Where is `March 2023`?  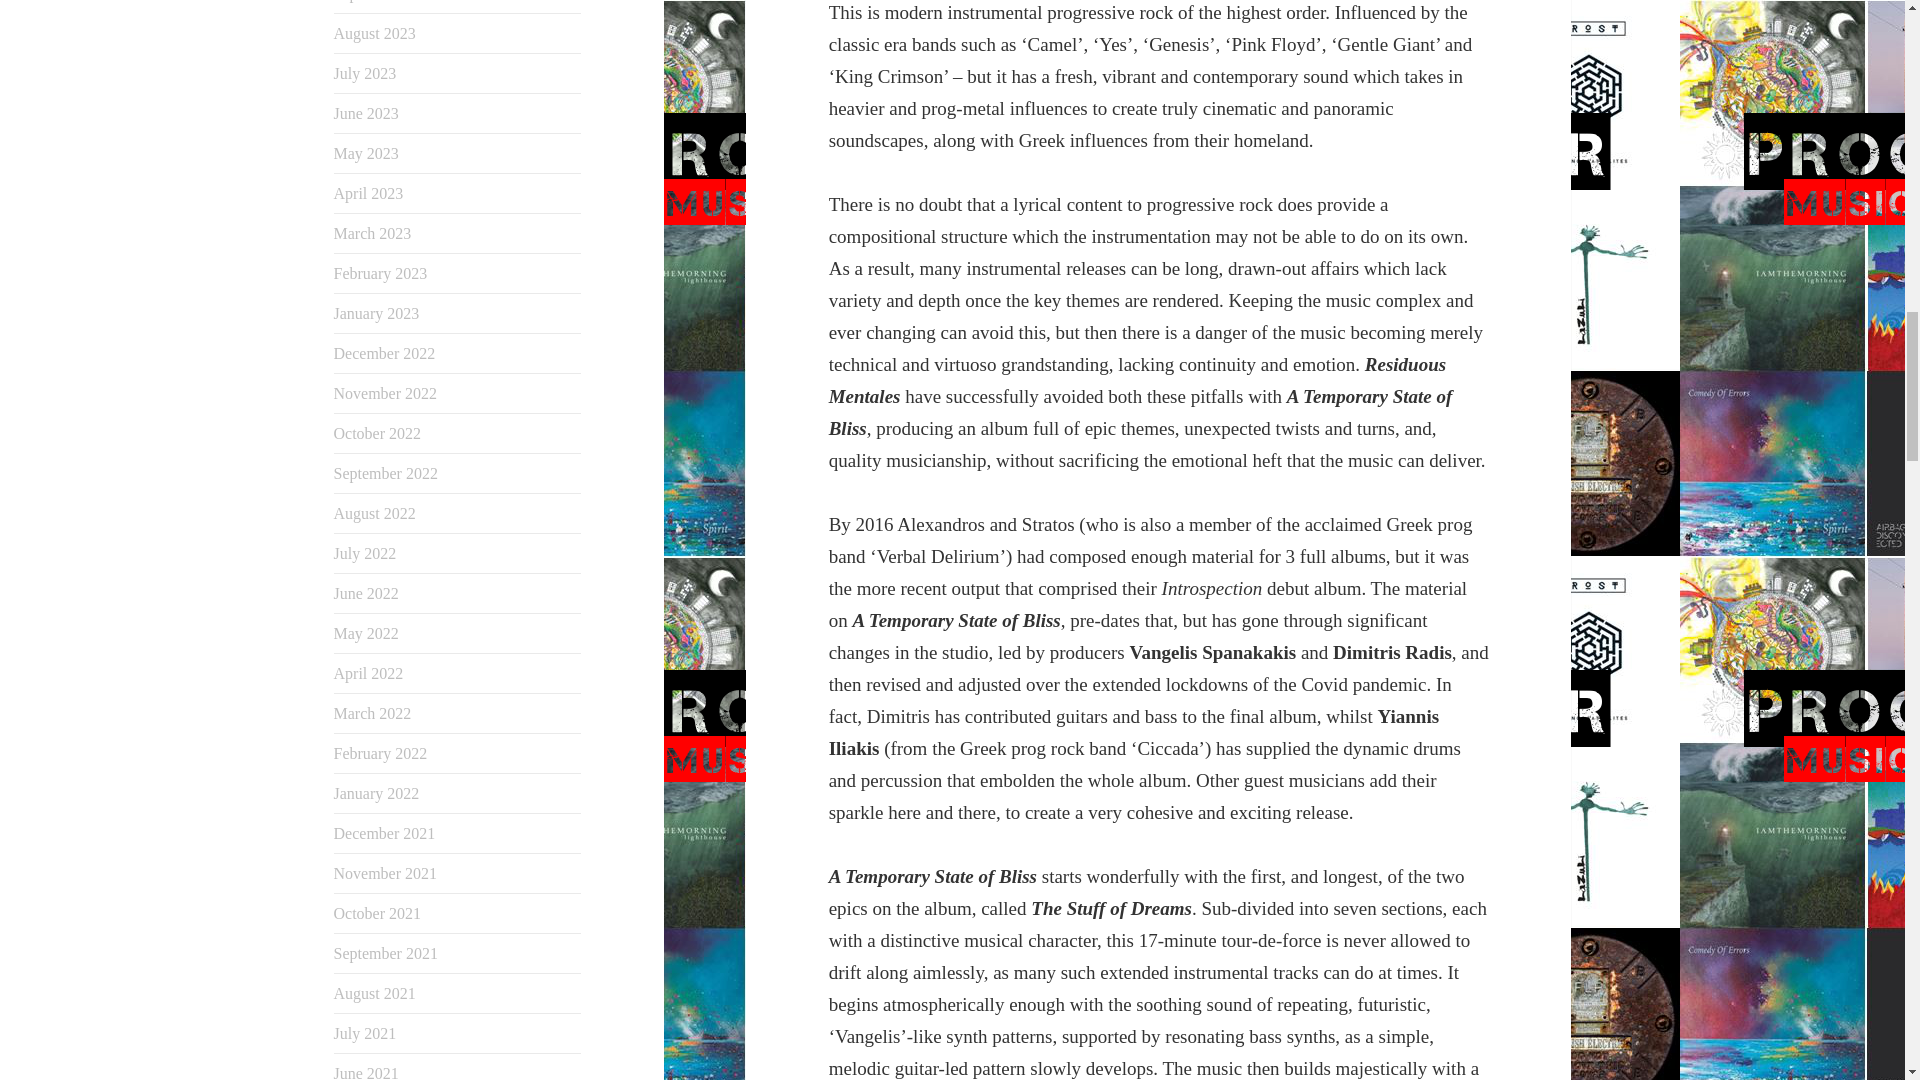 March 2023 is located at coordinates (373, 232).